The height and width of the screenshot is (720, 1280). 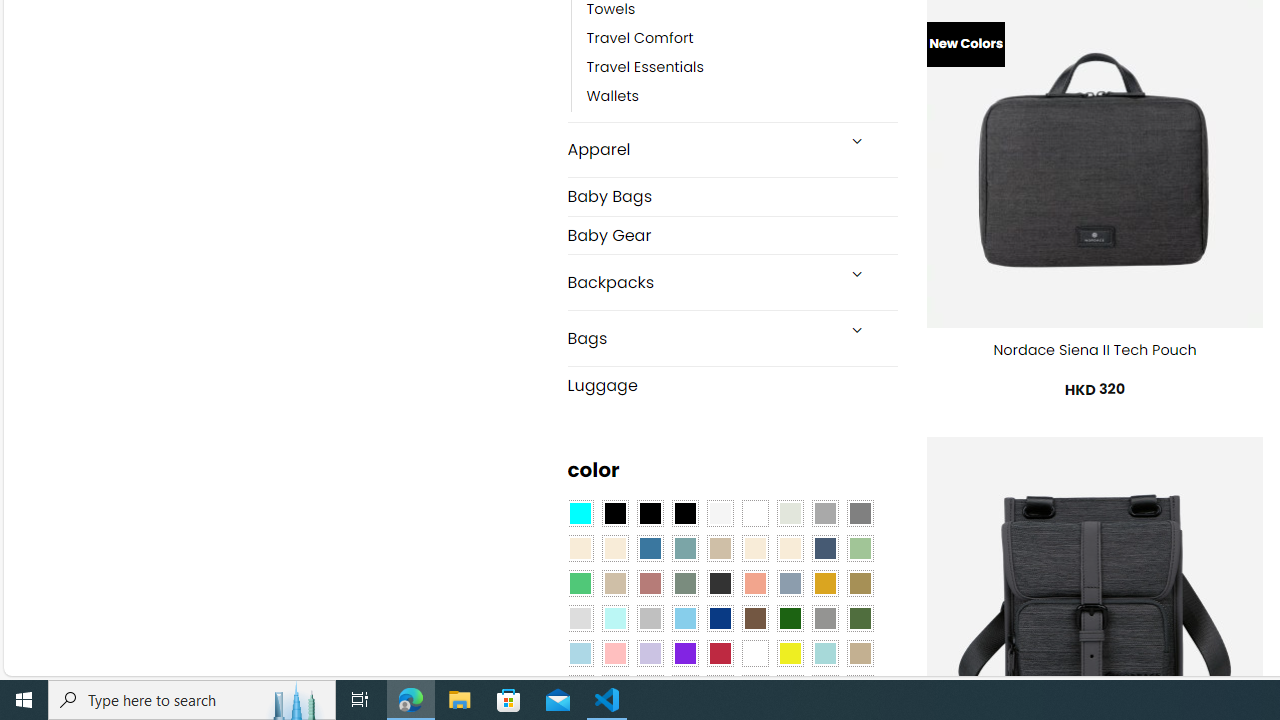 What do you see at coordinates (824, 619) in the screenshot?
I see `Gray` at bounding box center [824, 619].